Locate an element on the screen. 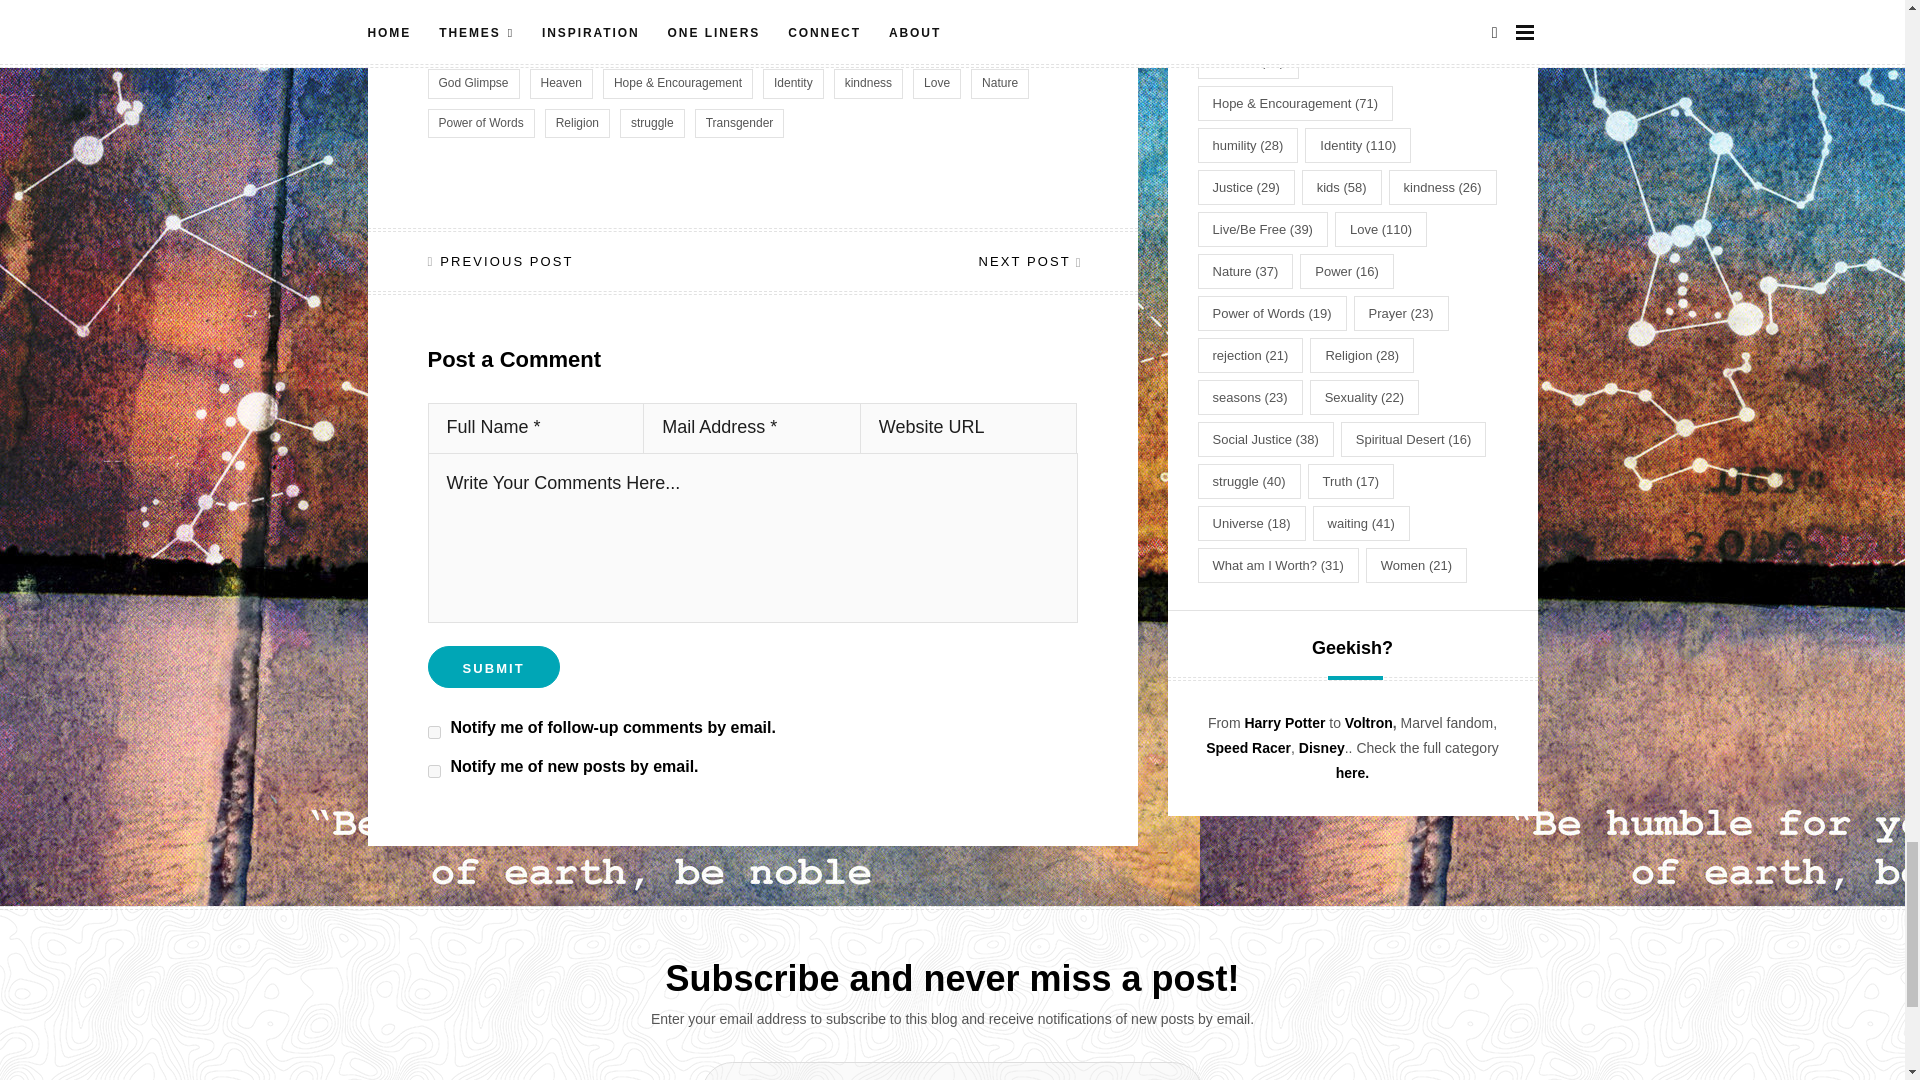  America is located at coordinates (676, 44).